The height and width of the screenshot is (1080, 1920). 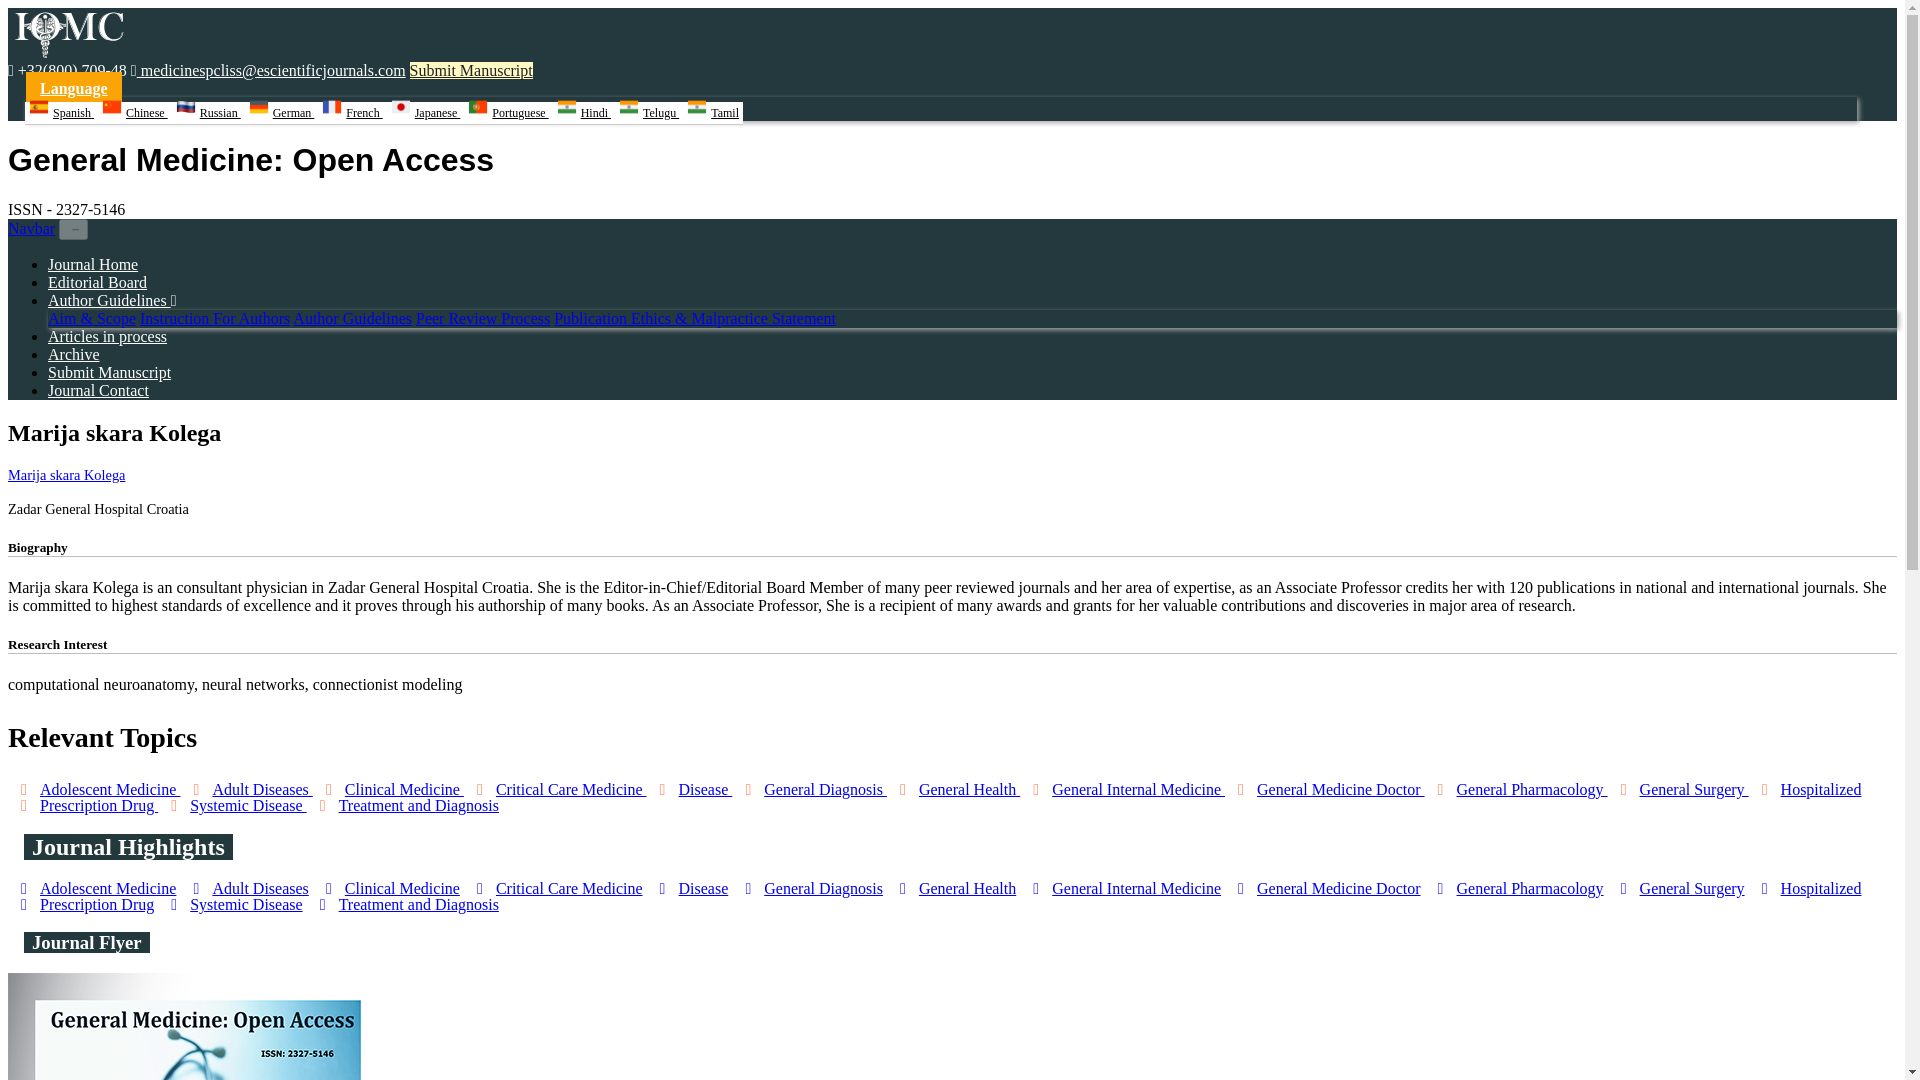 I want to click on Telugu, so click(x=648, y=113).